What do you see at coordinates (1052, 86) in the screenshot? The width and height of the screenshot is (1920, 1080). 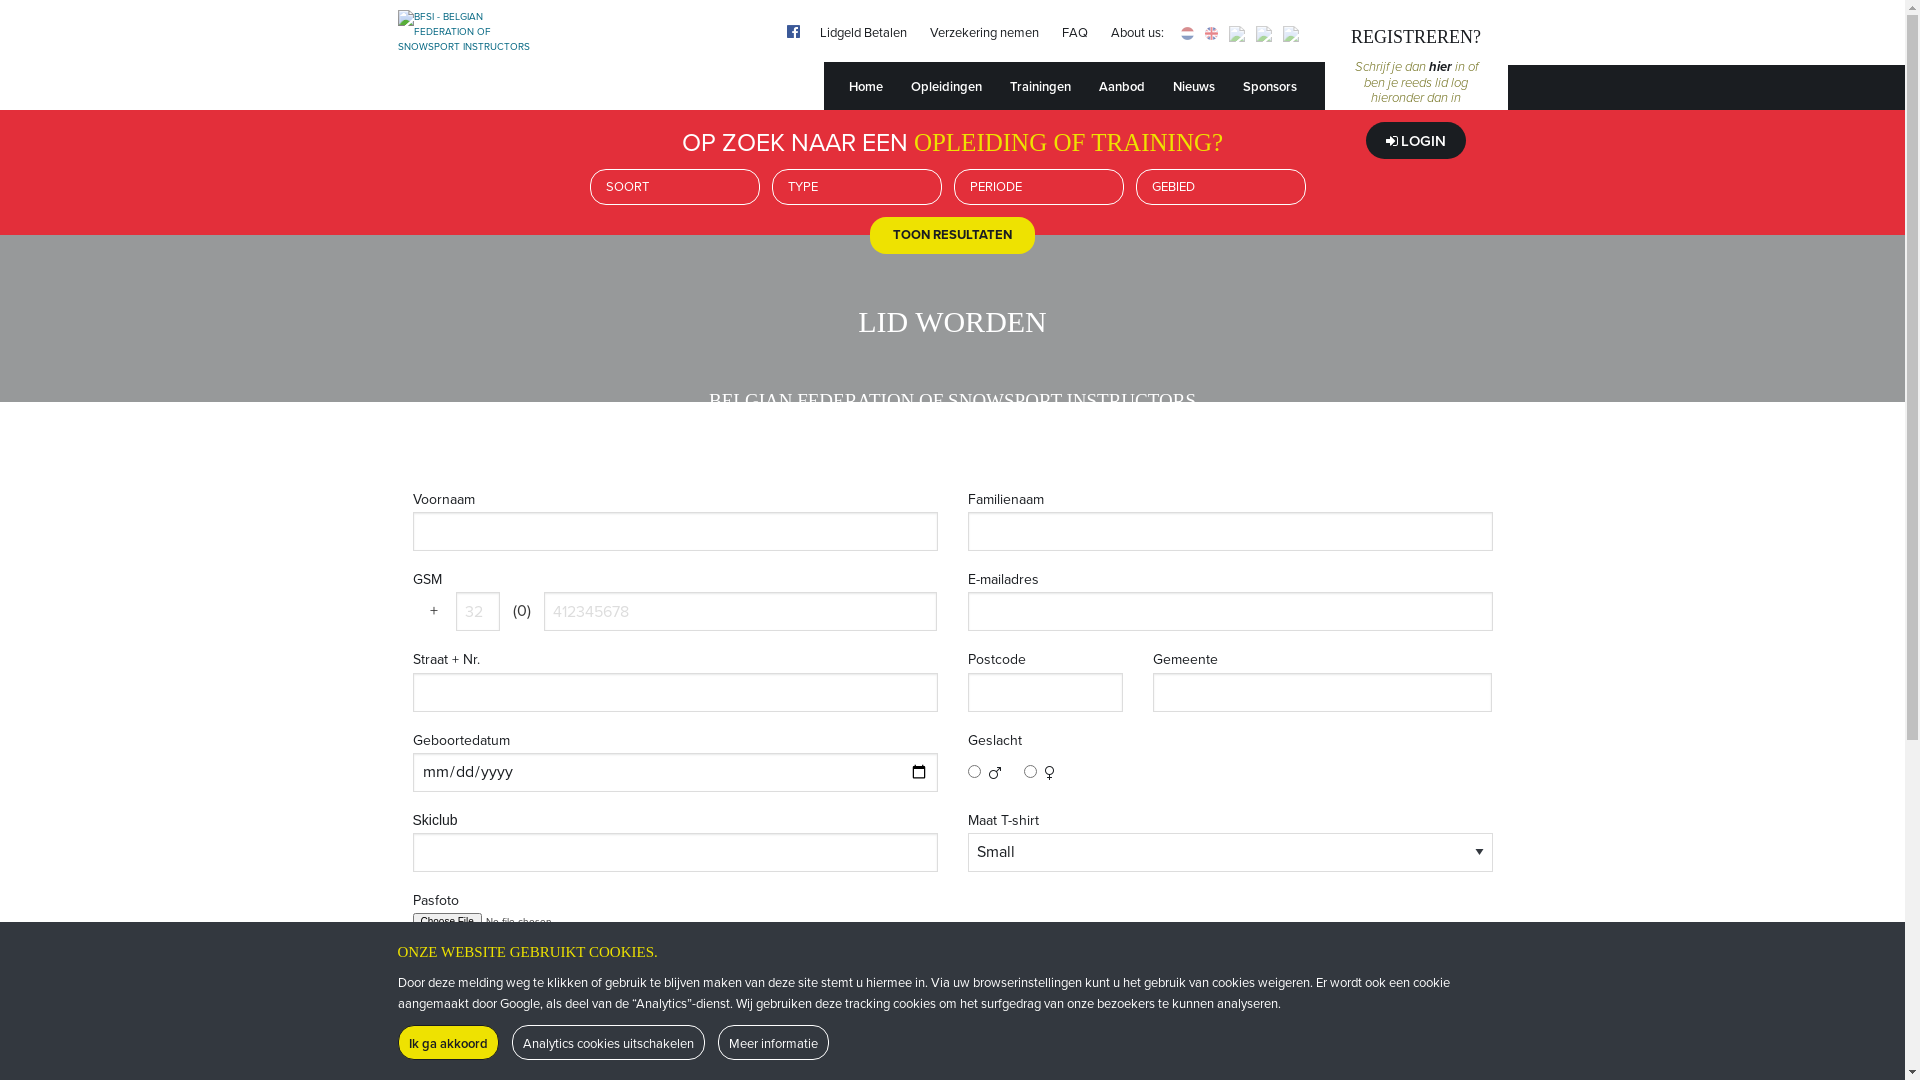 I see `Trainingen` at bounding box center [1052, 86].